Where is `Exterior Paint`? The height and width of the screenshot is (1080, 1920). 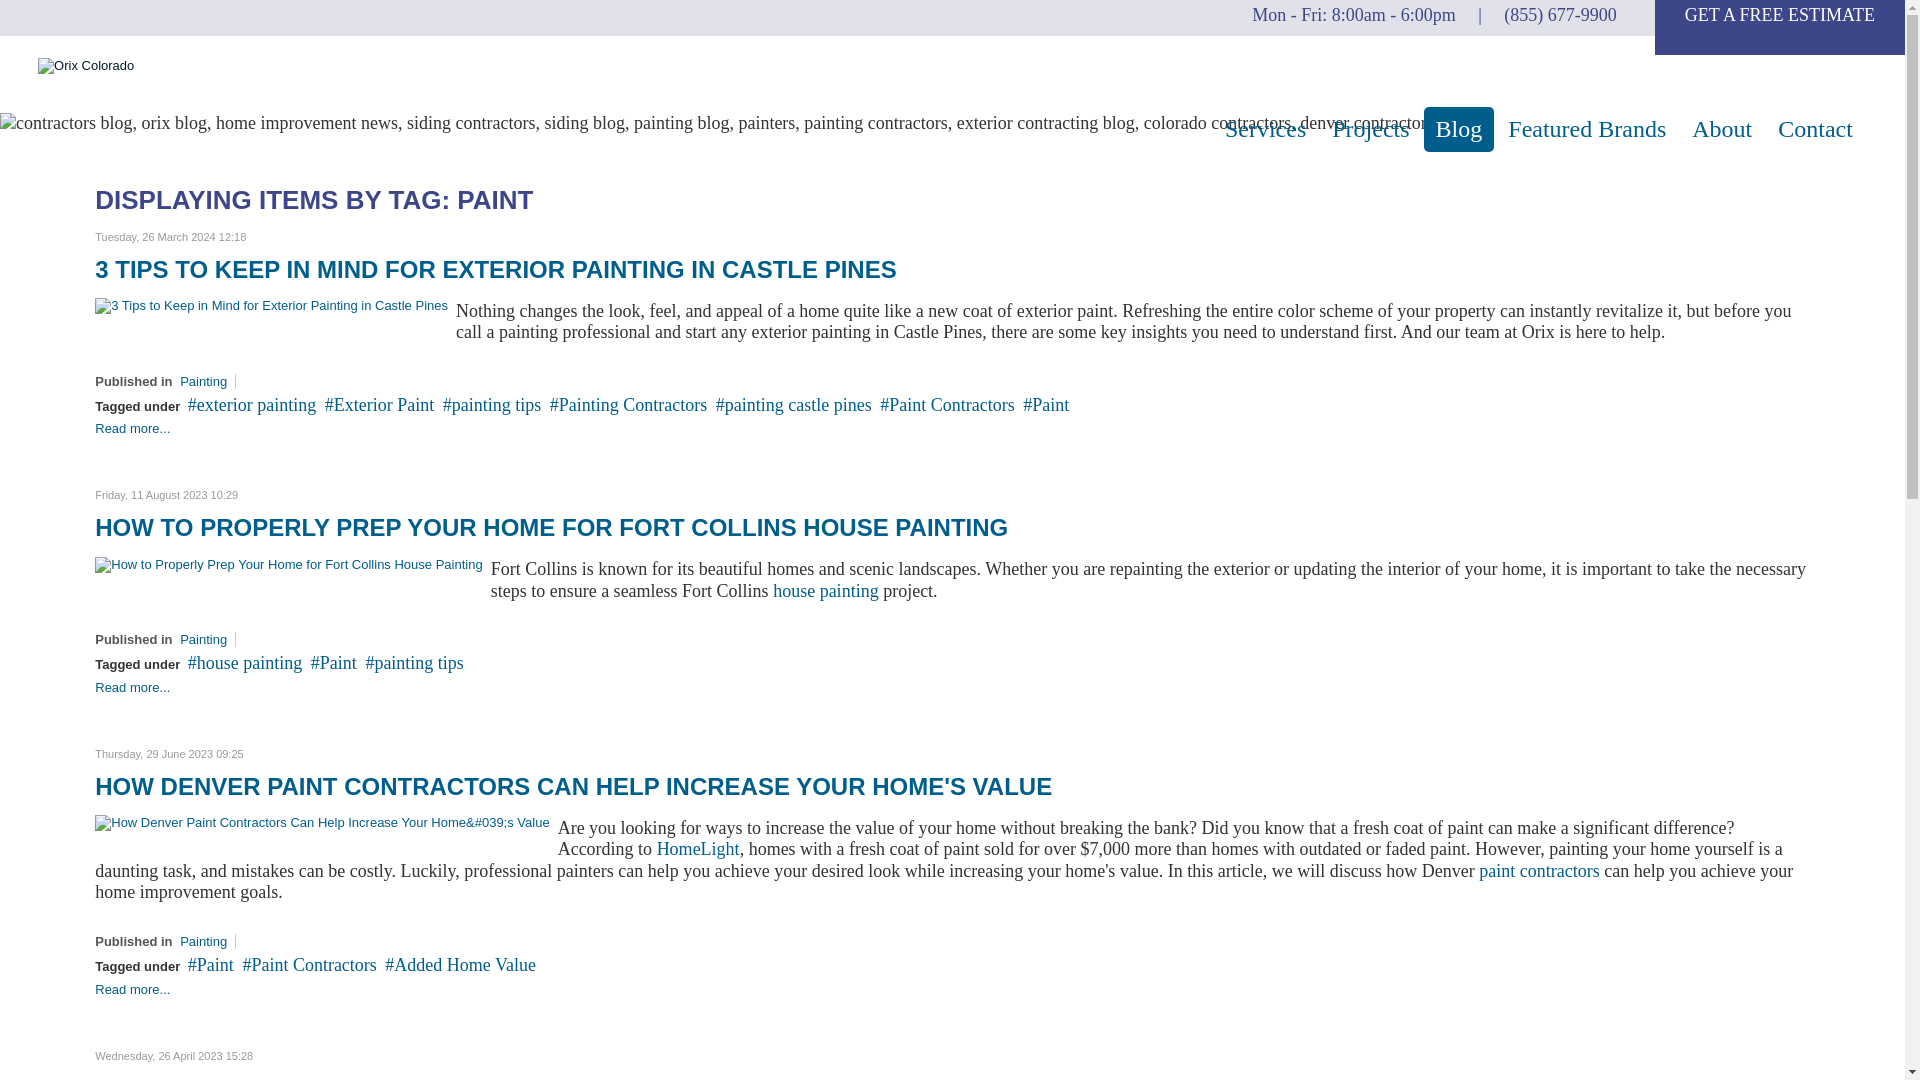
Exterior Paint is located at coordinates (1538, 870).